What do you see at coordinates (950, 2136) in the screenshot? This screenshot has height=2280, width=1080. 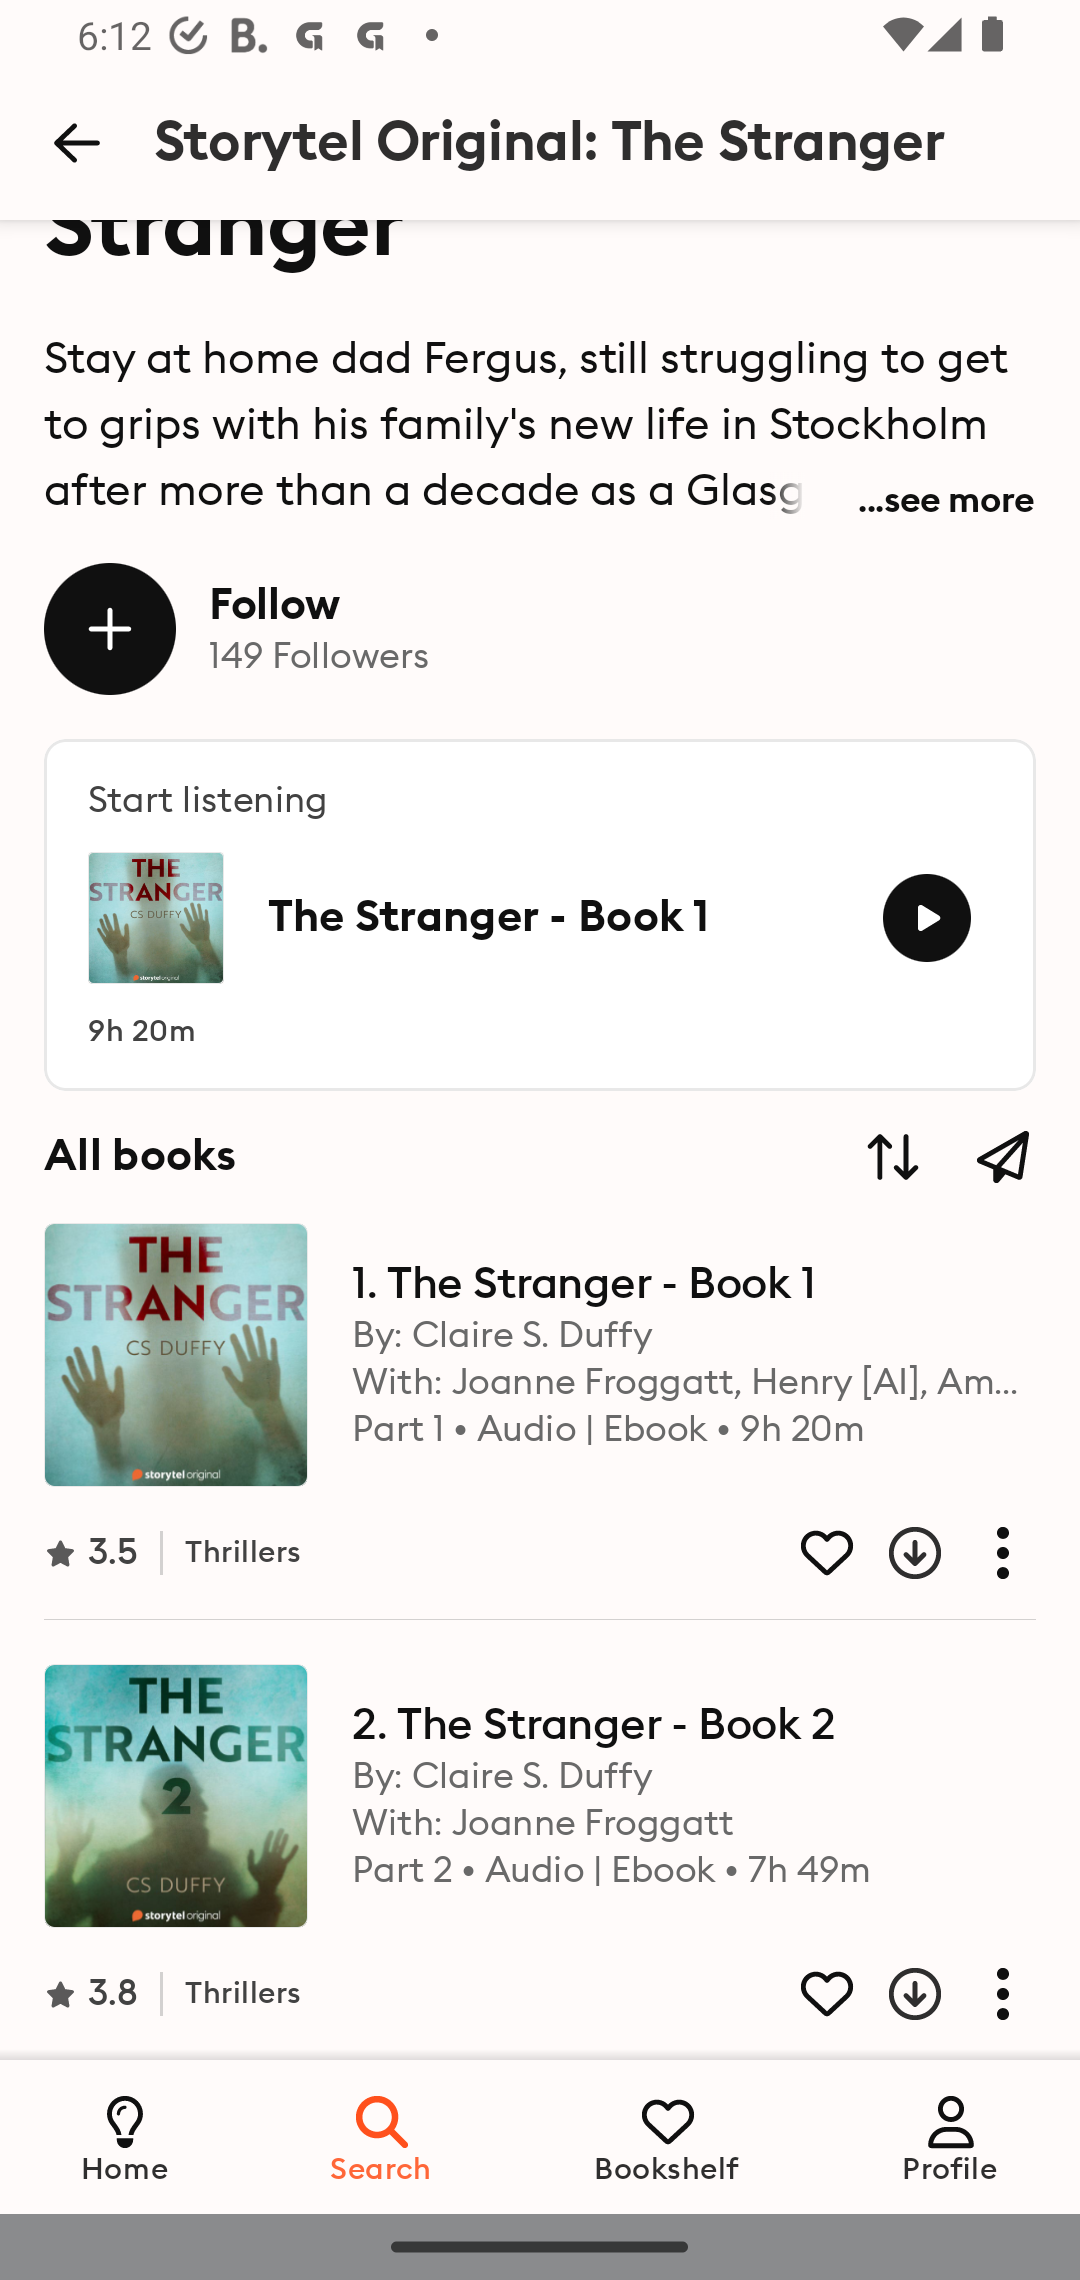 I see `Profile` at bounding box center [950, 2136].